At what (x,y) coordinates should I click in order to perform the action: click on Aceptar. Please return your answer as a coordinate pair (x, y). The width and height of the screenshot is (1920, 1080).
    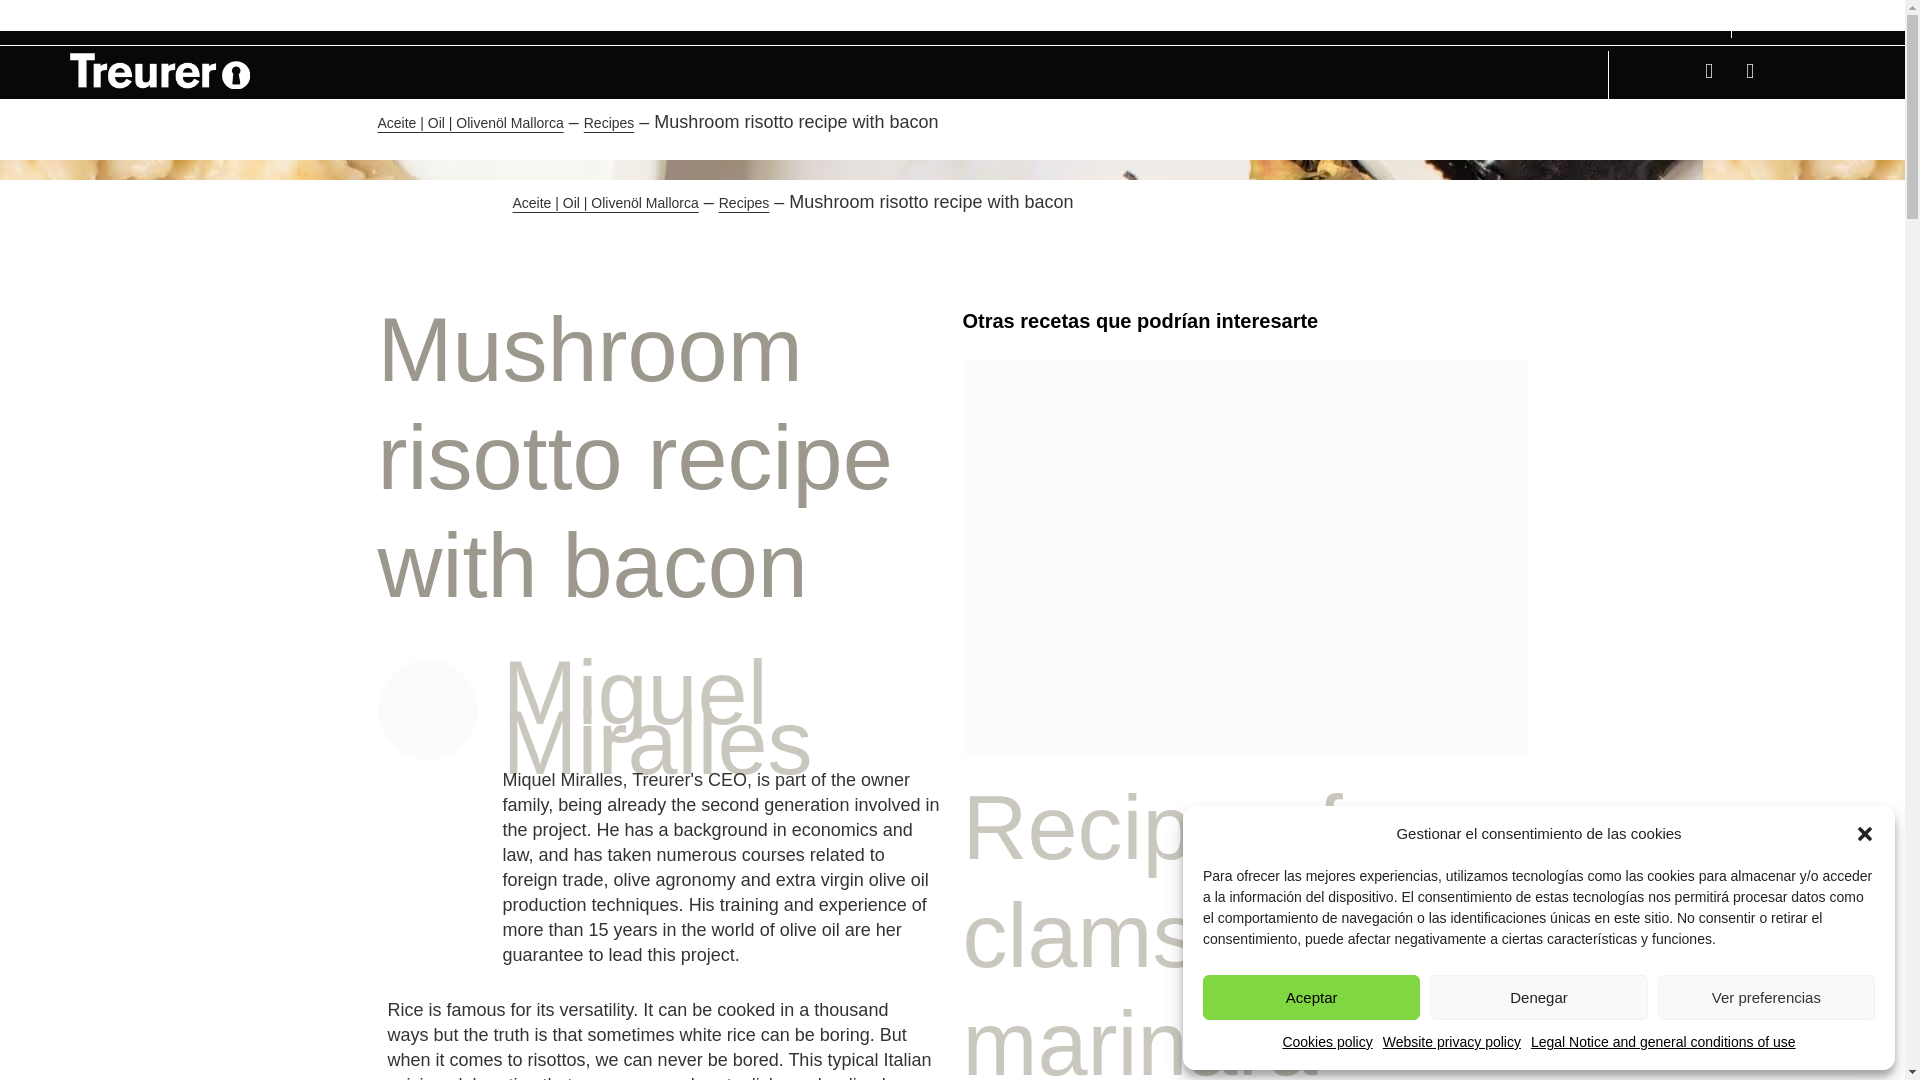
    Looking at the image, I should click on (1312, 997).